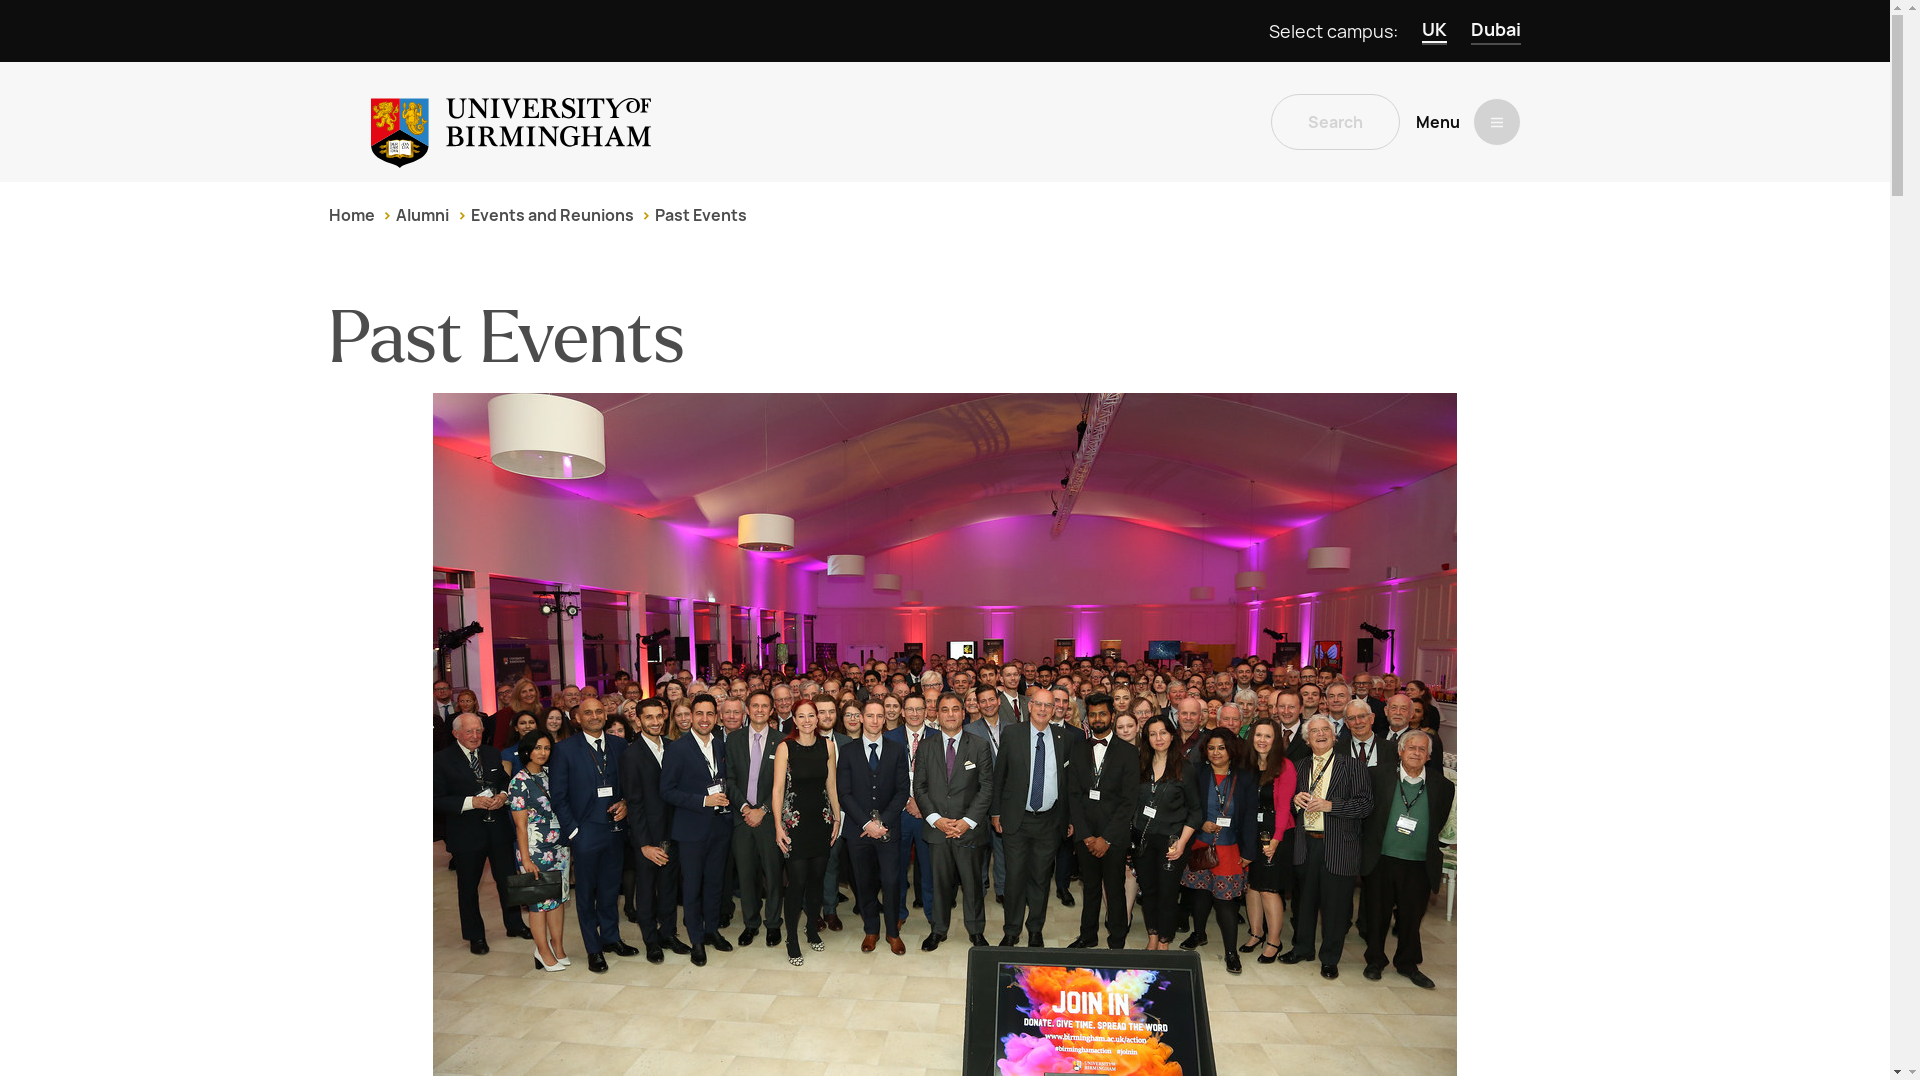 The height and width of the screenshot is (1080, 1920). Describe the element at coordinates (1434, 31) in the screenshot. I see `UK` at that location.